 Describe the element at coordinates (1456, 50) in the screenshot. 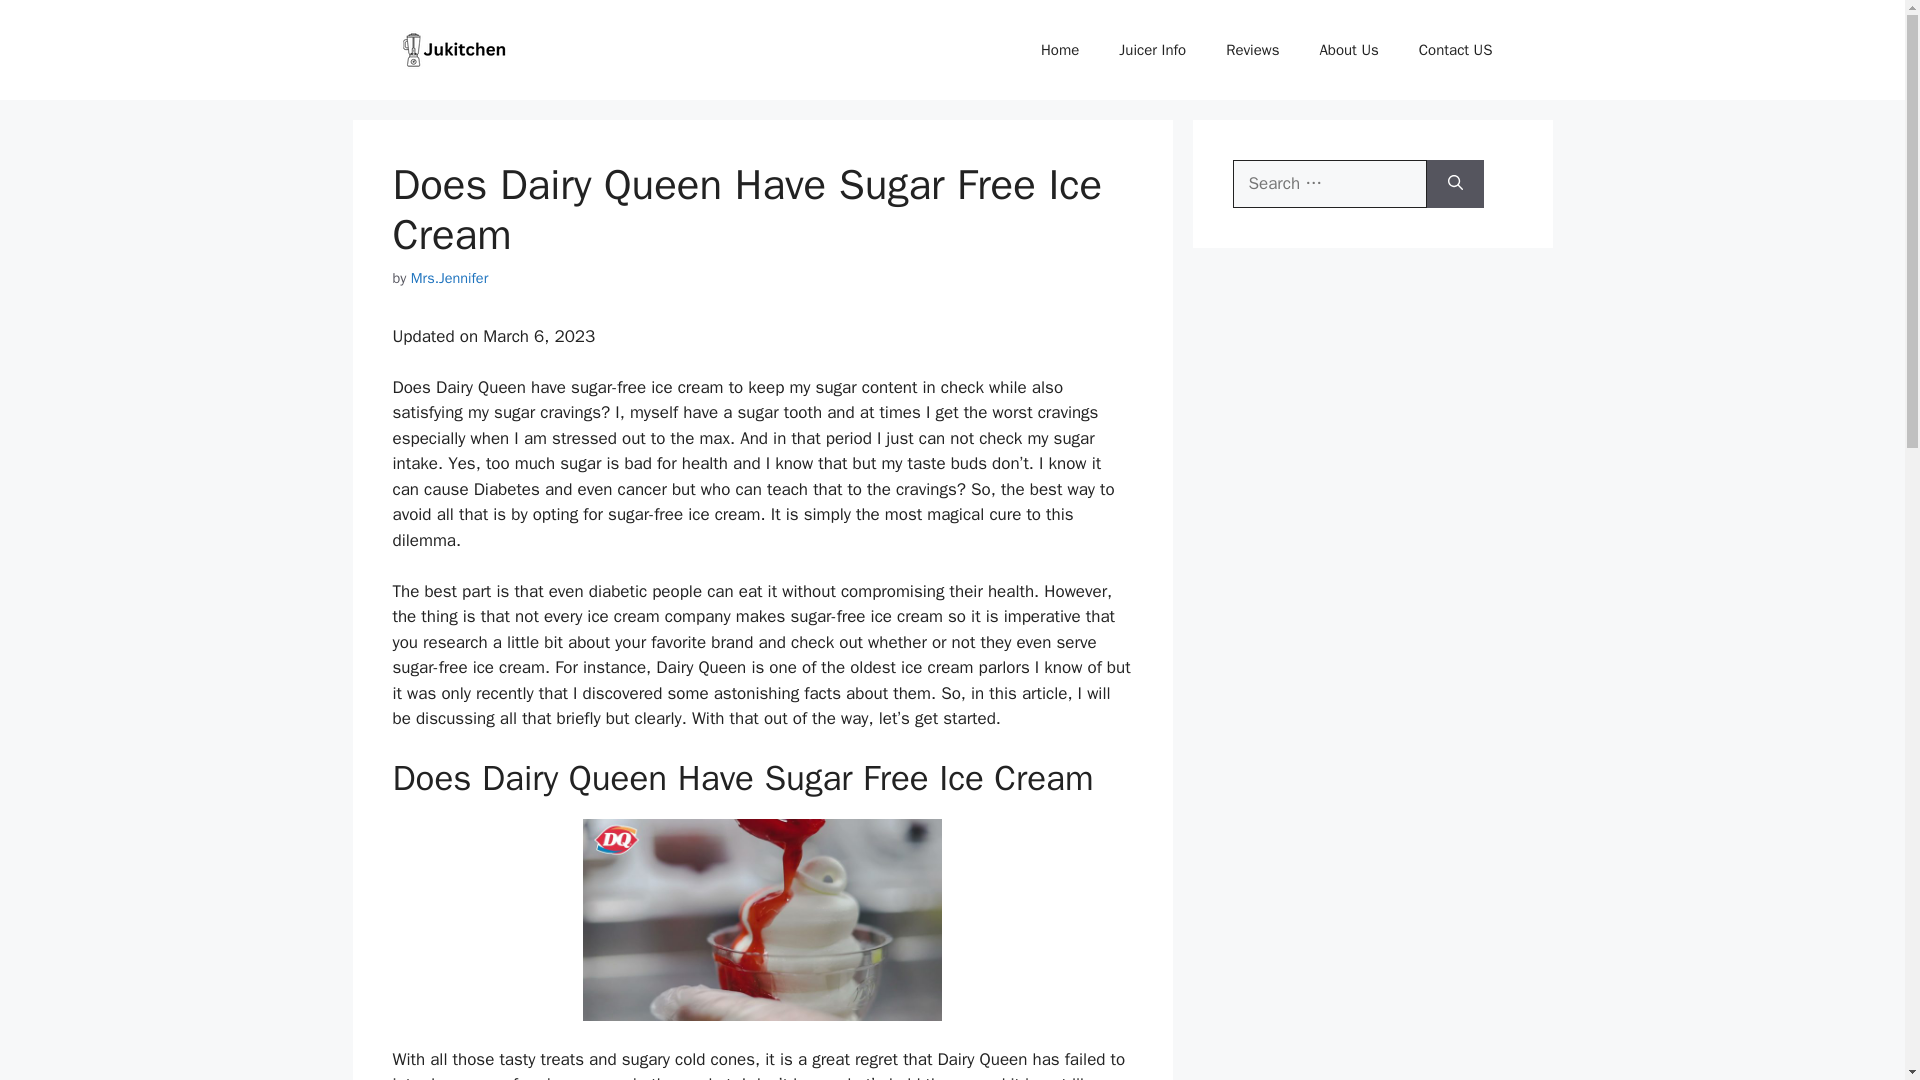

I see `Contact US` at that location.